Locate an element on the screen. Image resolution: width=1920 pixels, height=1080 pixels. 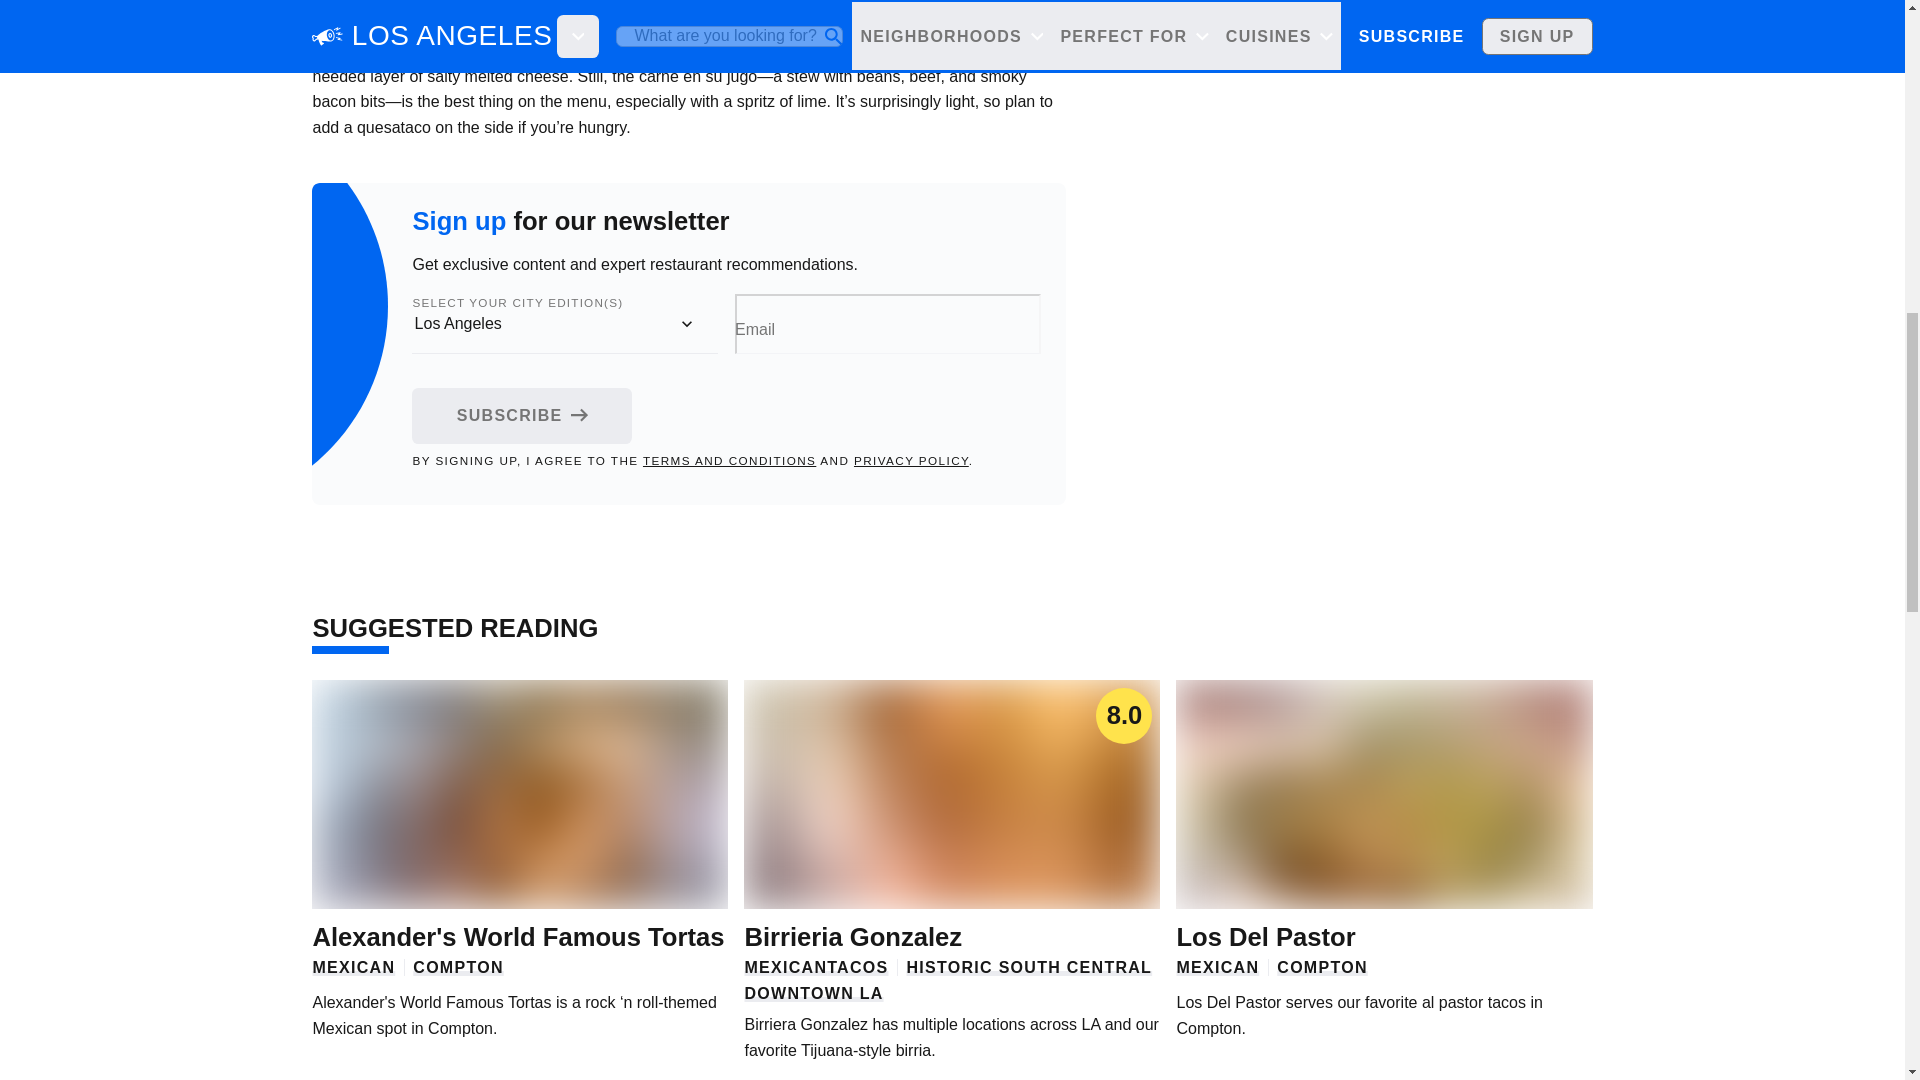
TERMS AND CONDITIONS is located at coordinates (730, 460).